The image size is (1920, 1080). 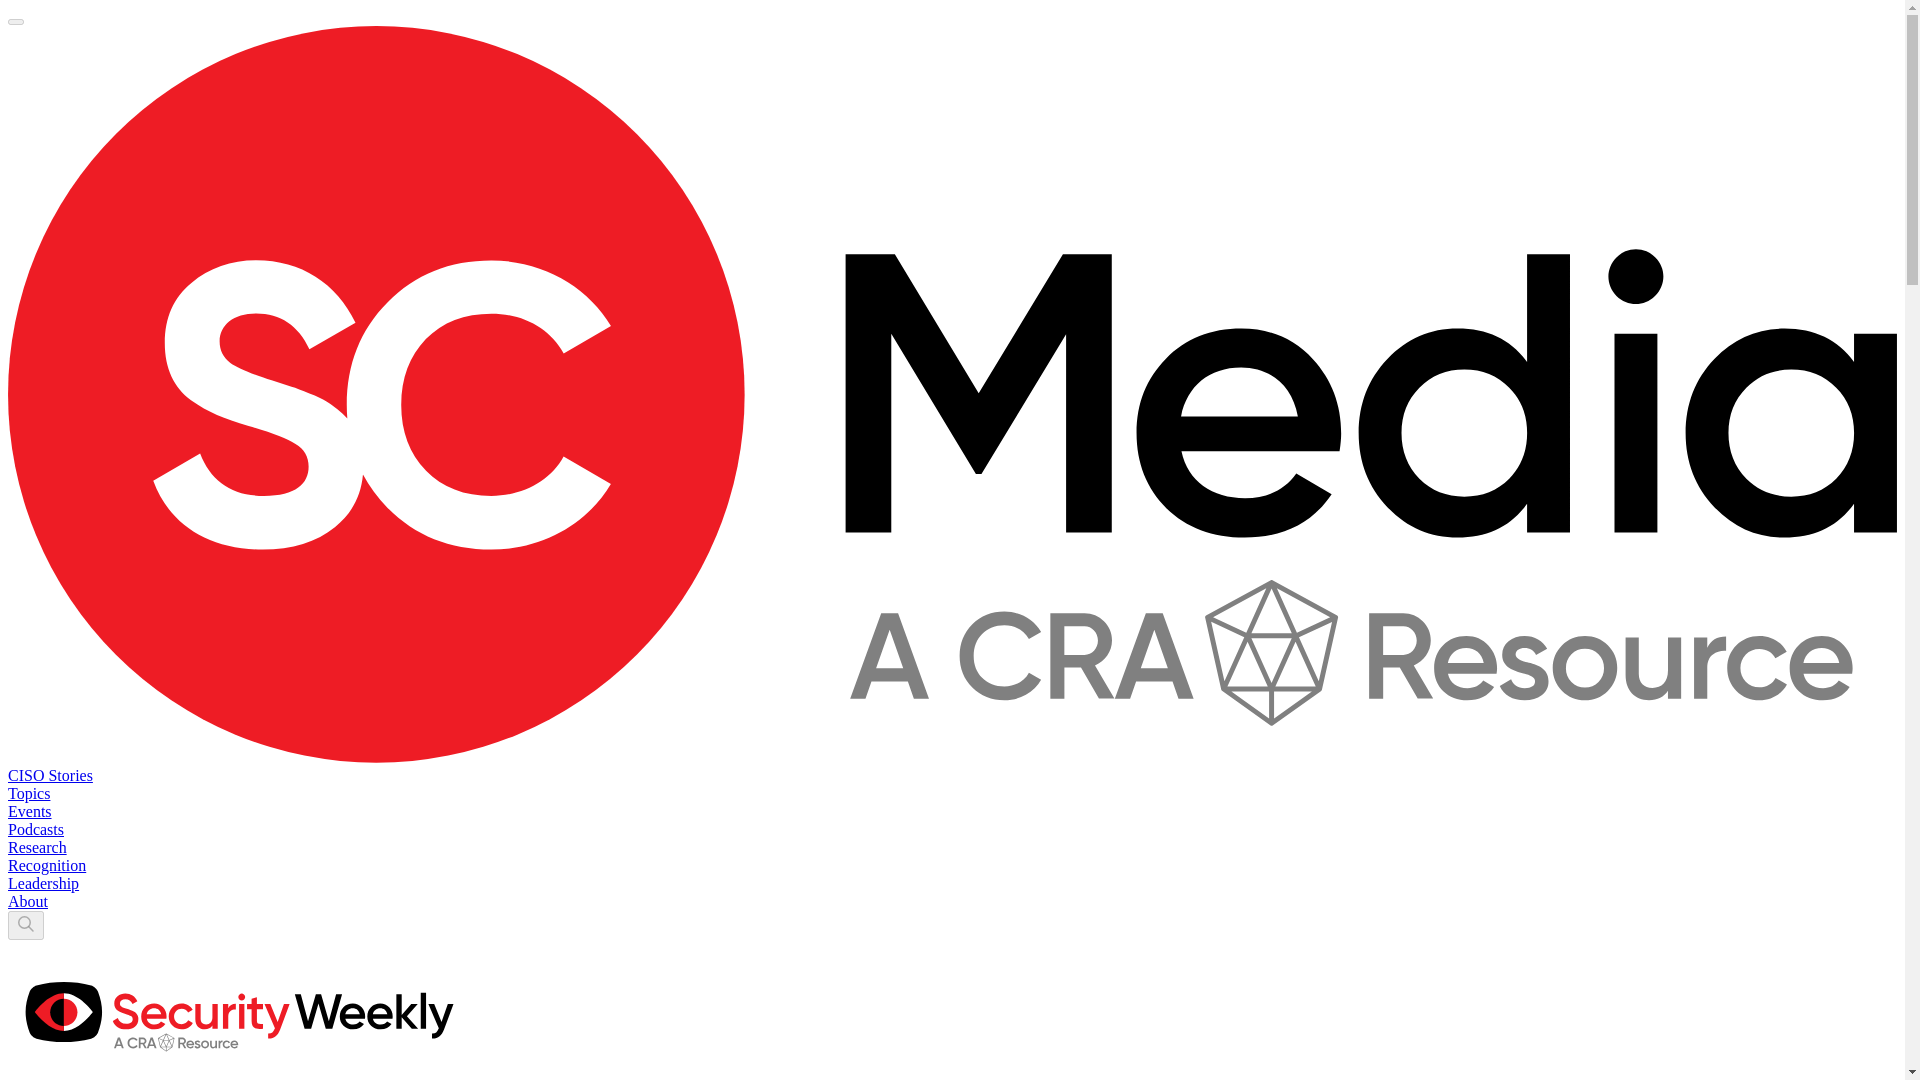 I want to click on Research, so click(x=37, y=848).